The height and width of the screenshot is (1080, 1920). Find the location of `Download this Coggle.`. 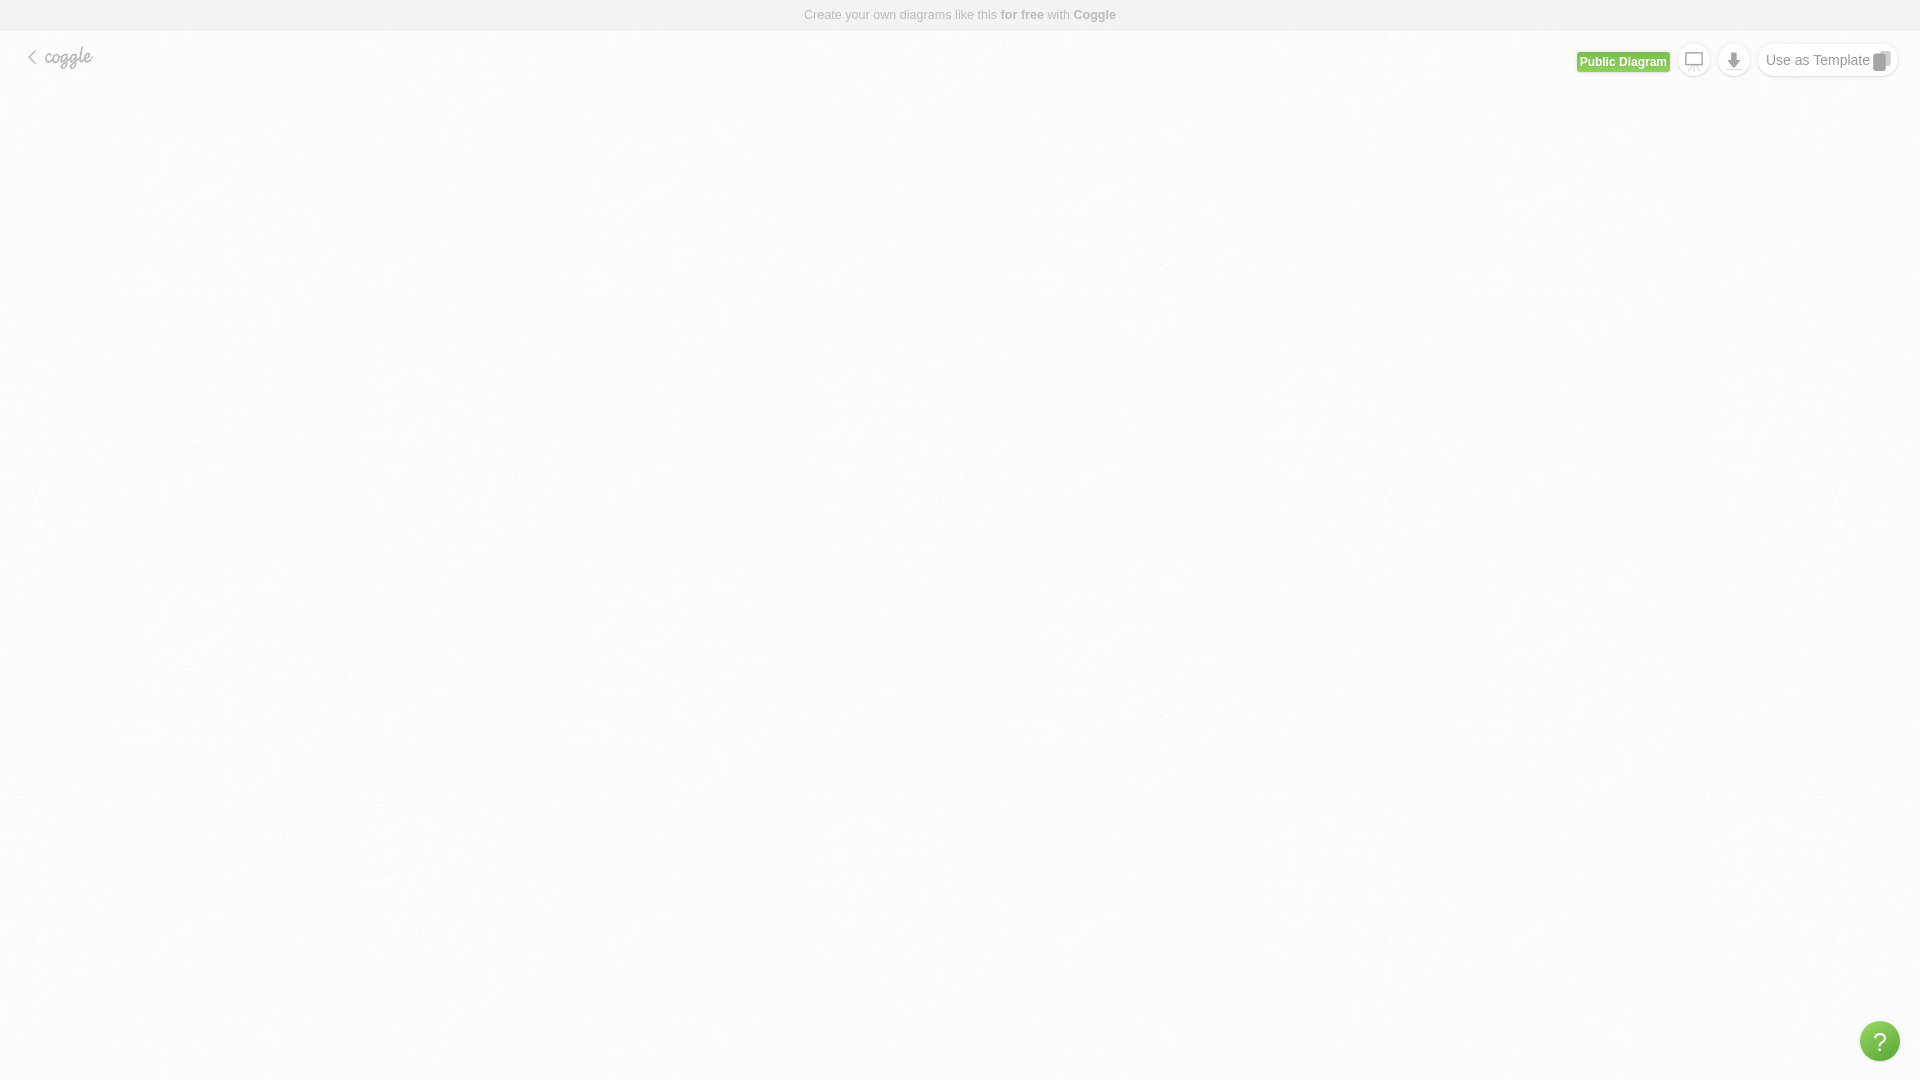

Download this Coggle. is located at coordinates (1734, 60).